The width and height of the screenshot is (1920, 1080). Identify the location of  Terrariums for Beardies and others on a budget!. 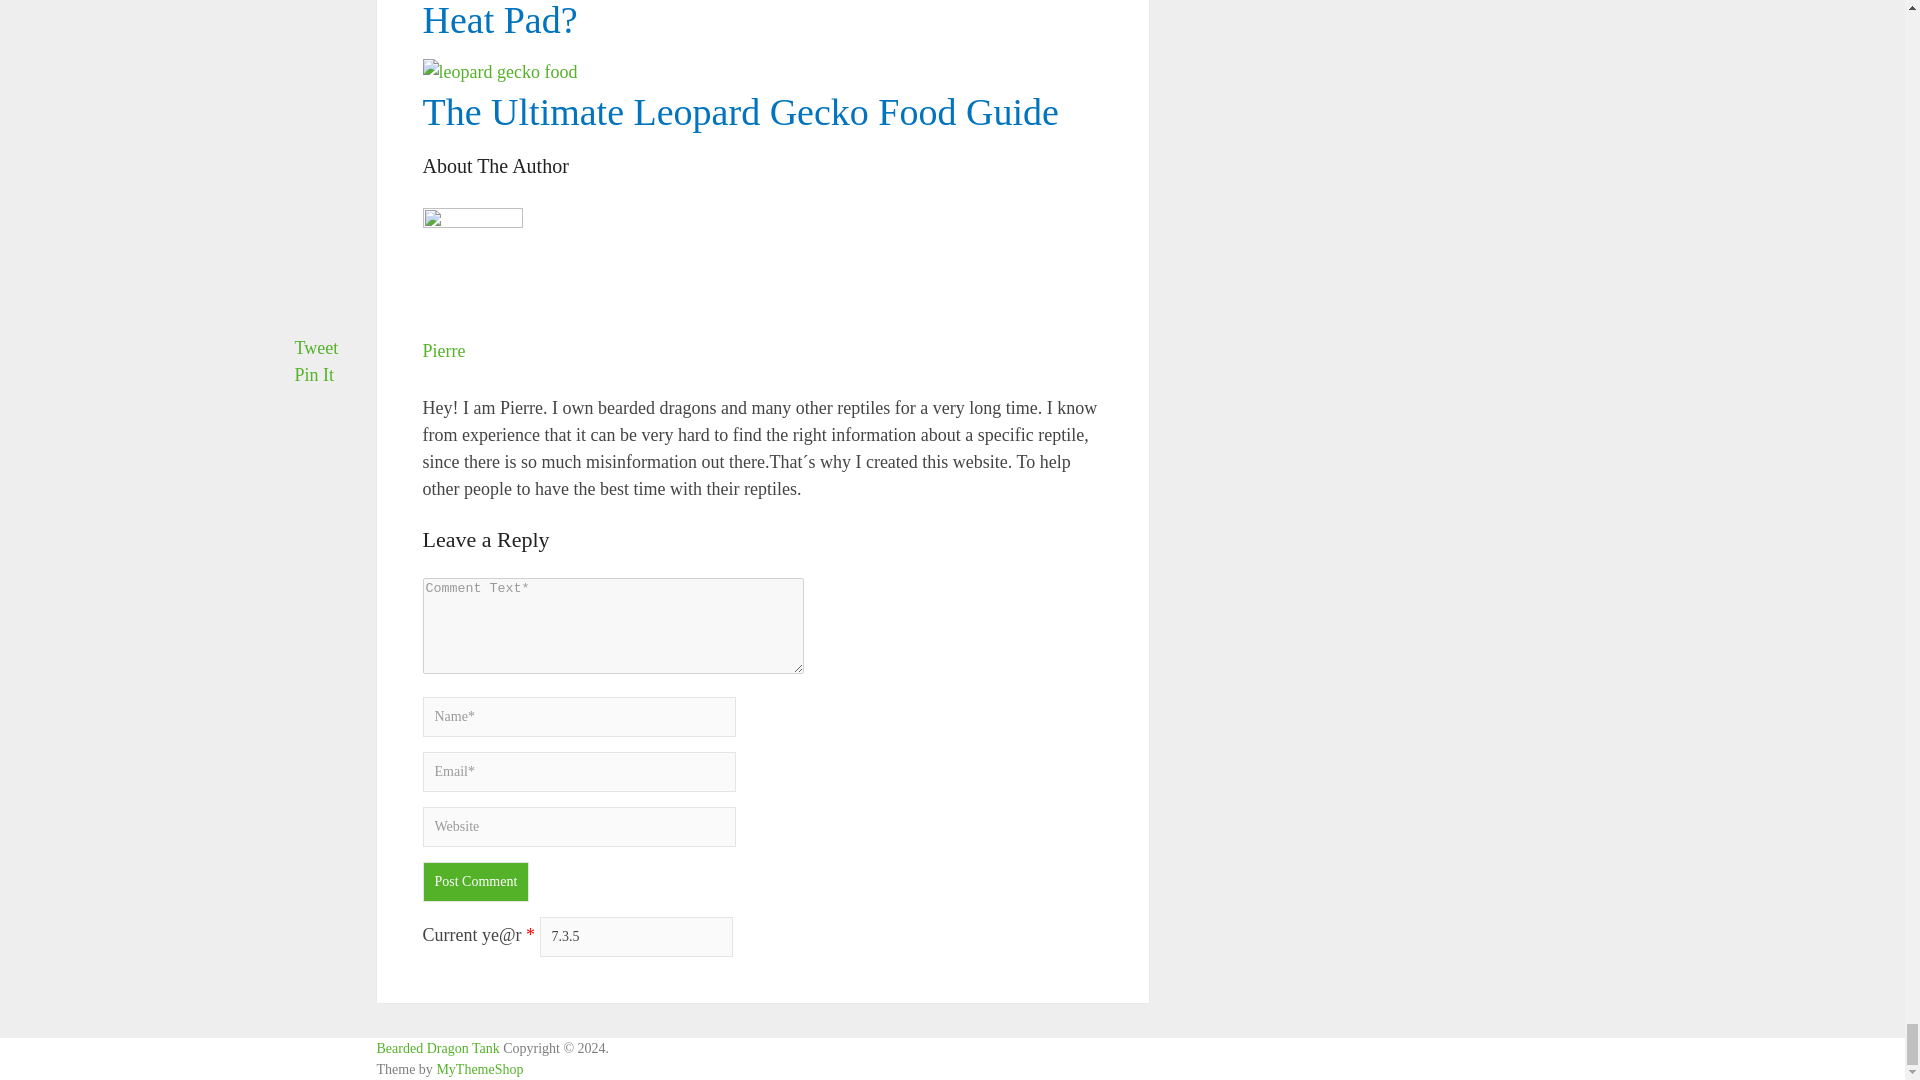
(438, 1048).